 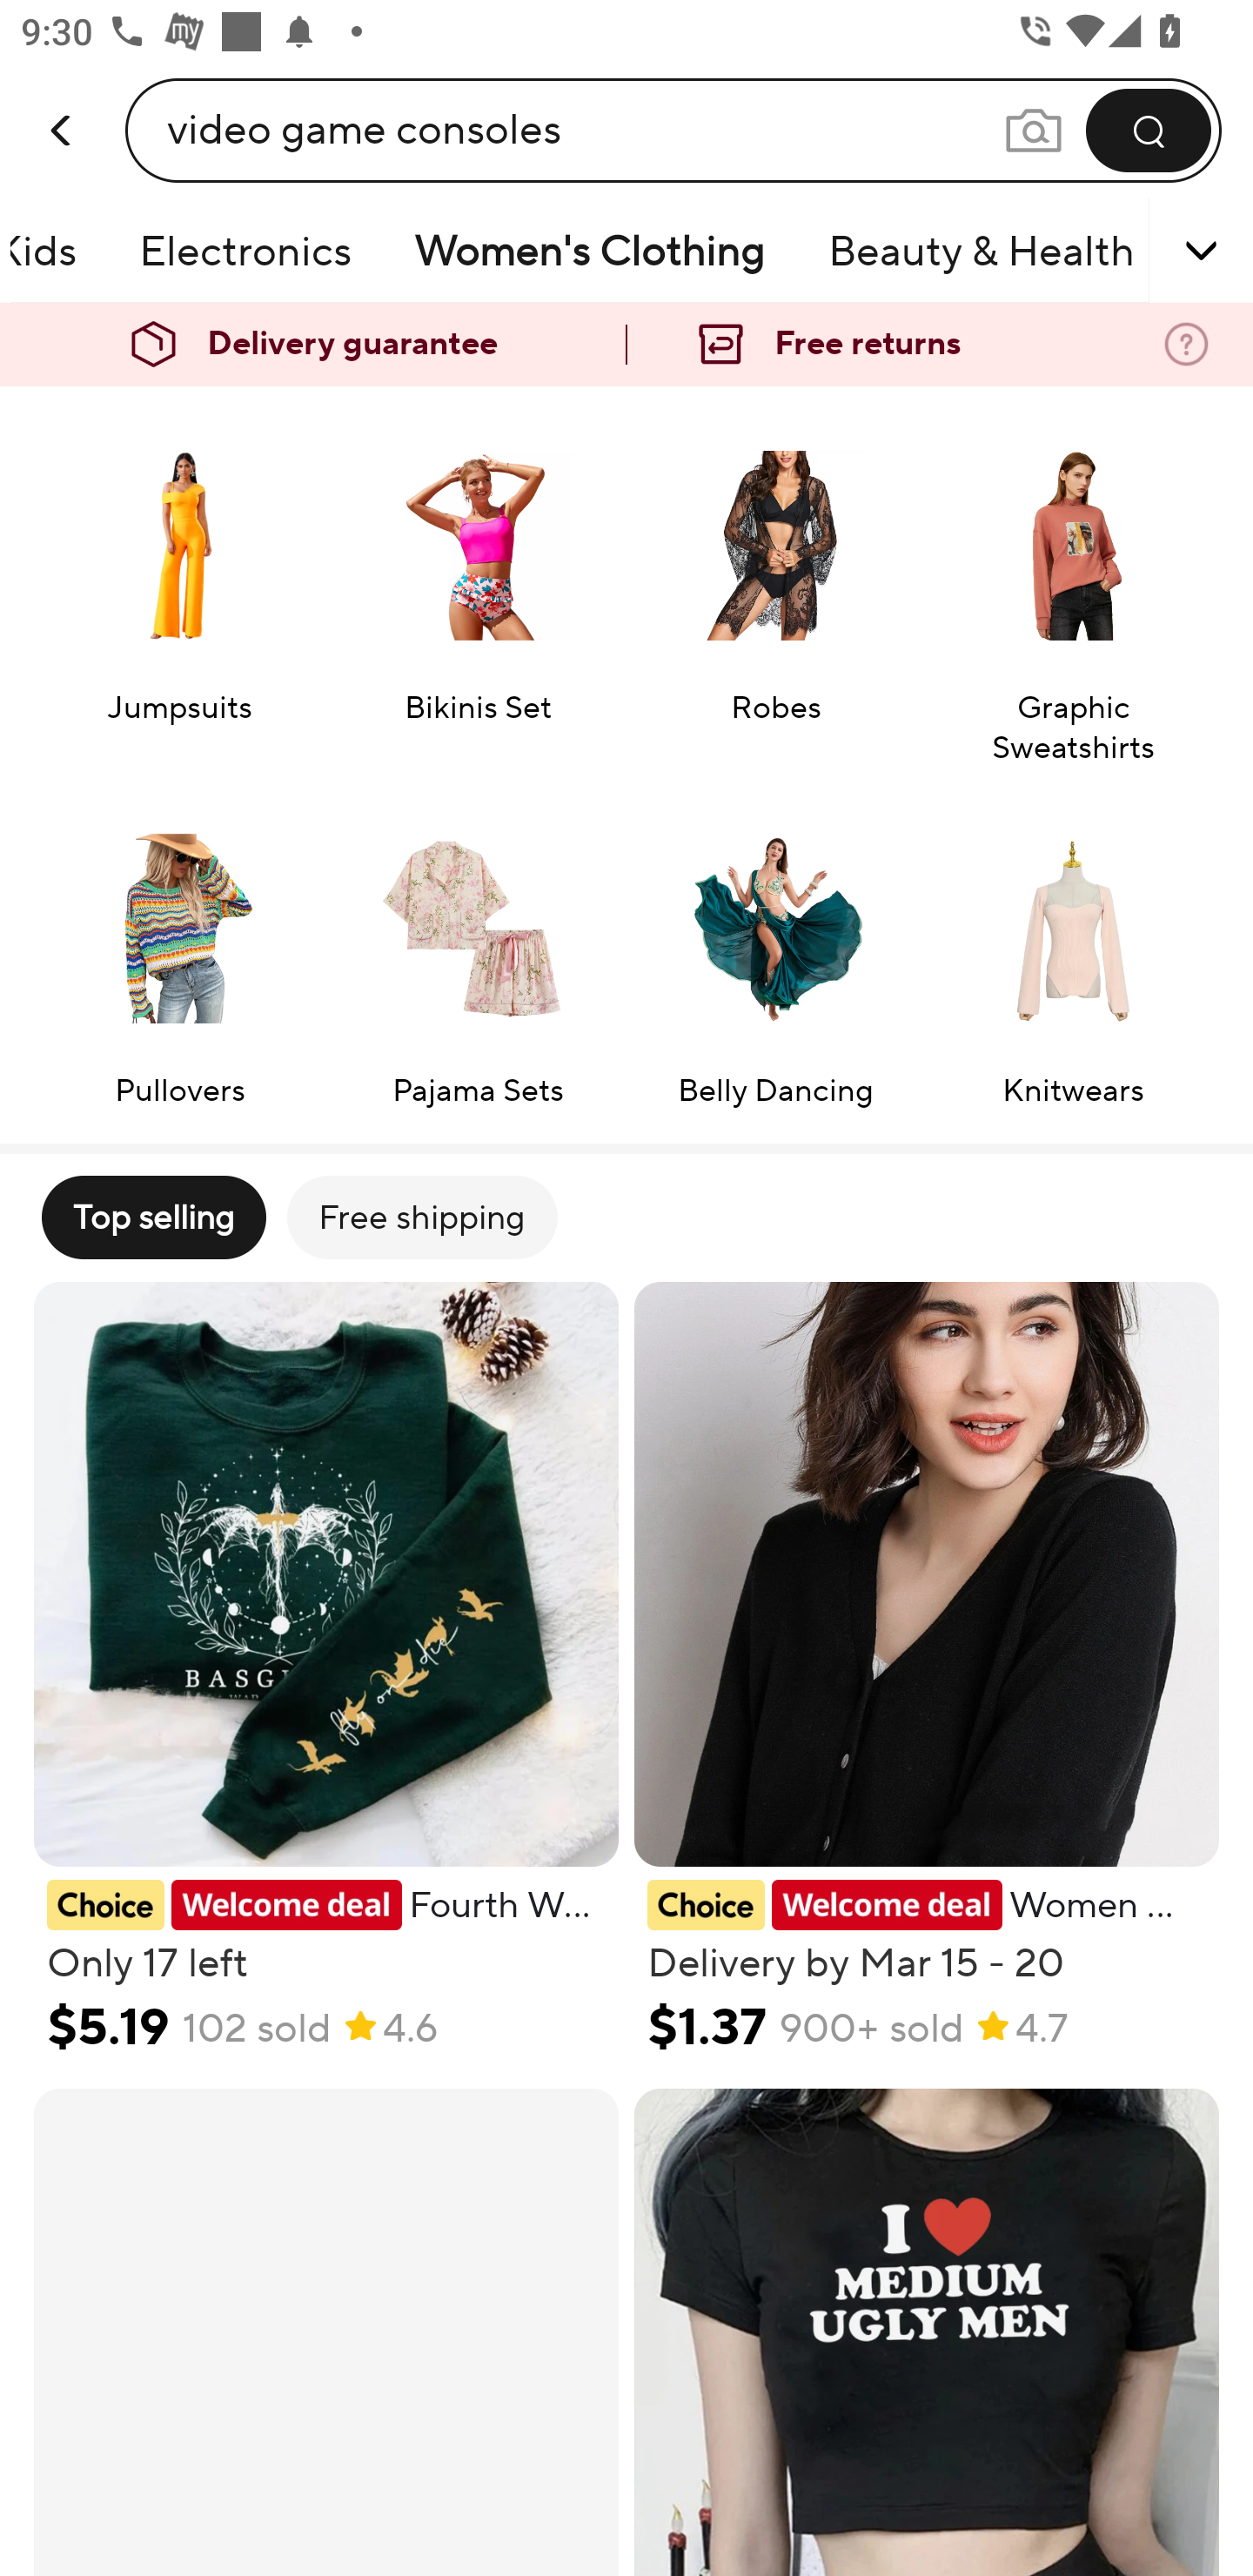 I want to click on video game consoles Search query, so click(x=585, y=130).